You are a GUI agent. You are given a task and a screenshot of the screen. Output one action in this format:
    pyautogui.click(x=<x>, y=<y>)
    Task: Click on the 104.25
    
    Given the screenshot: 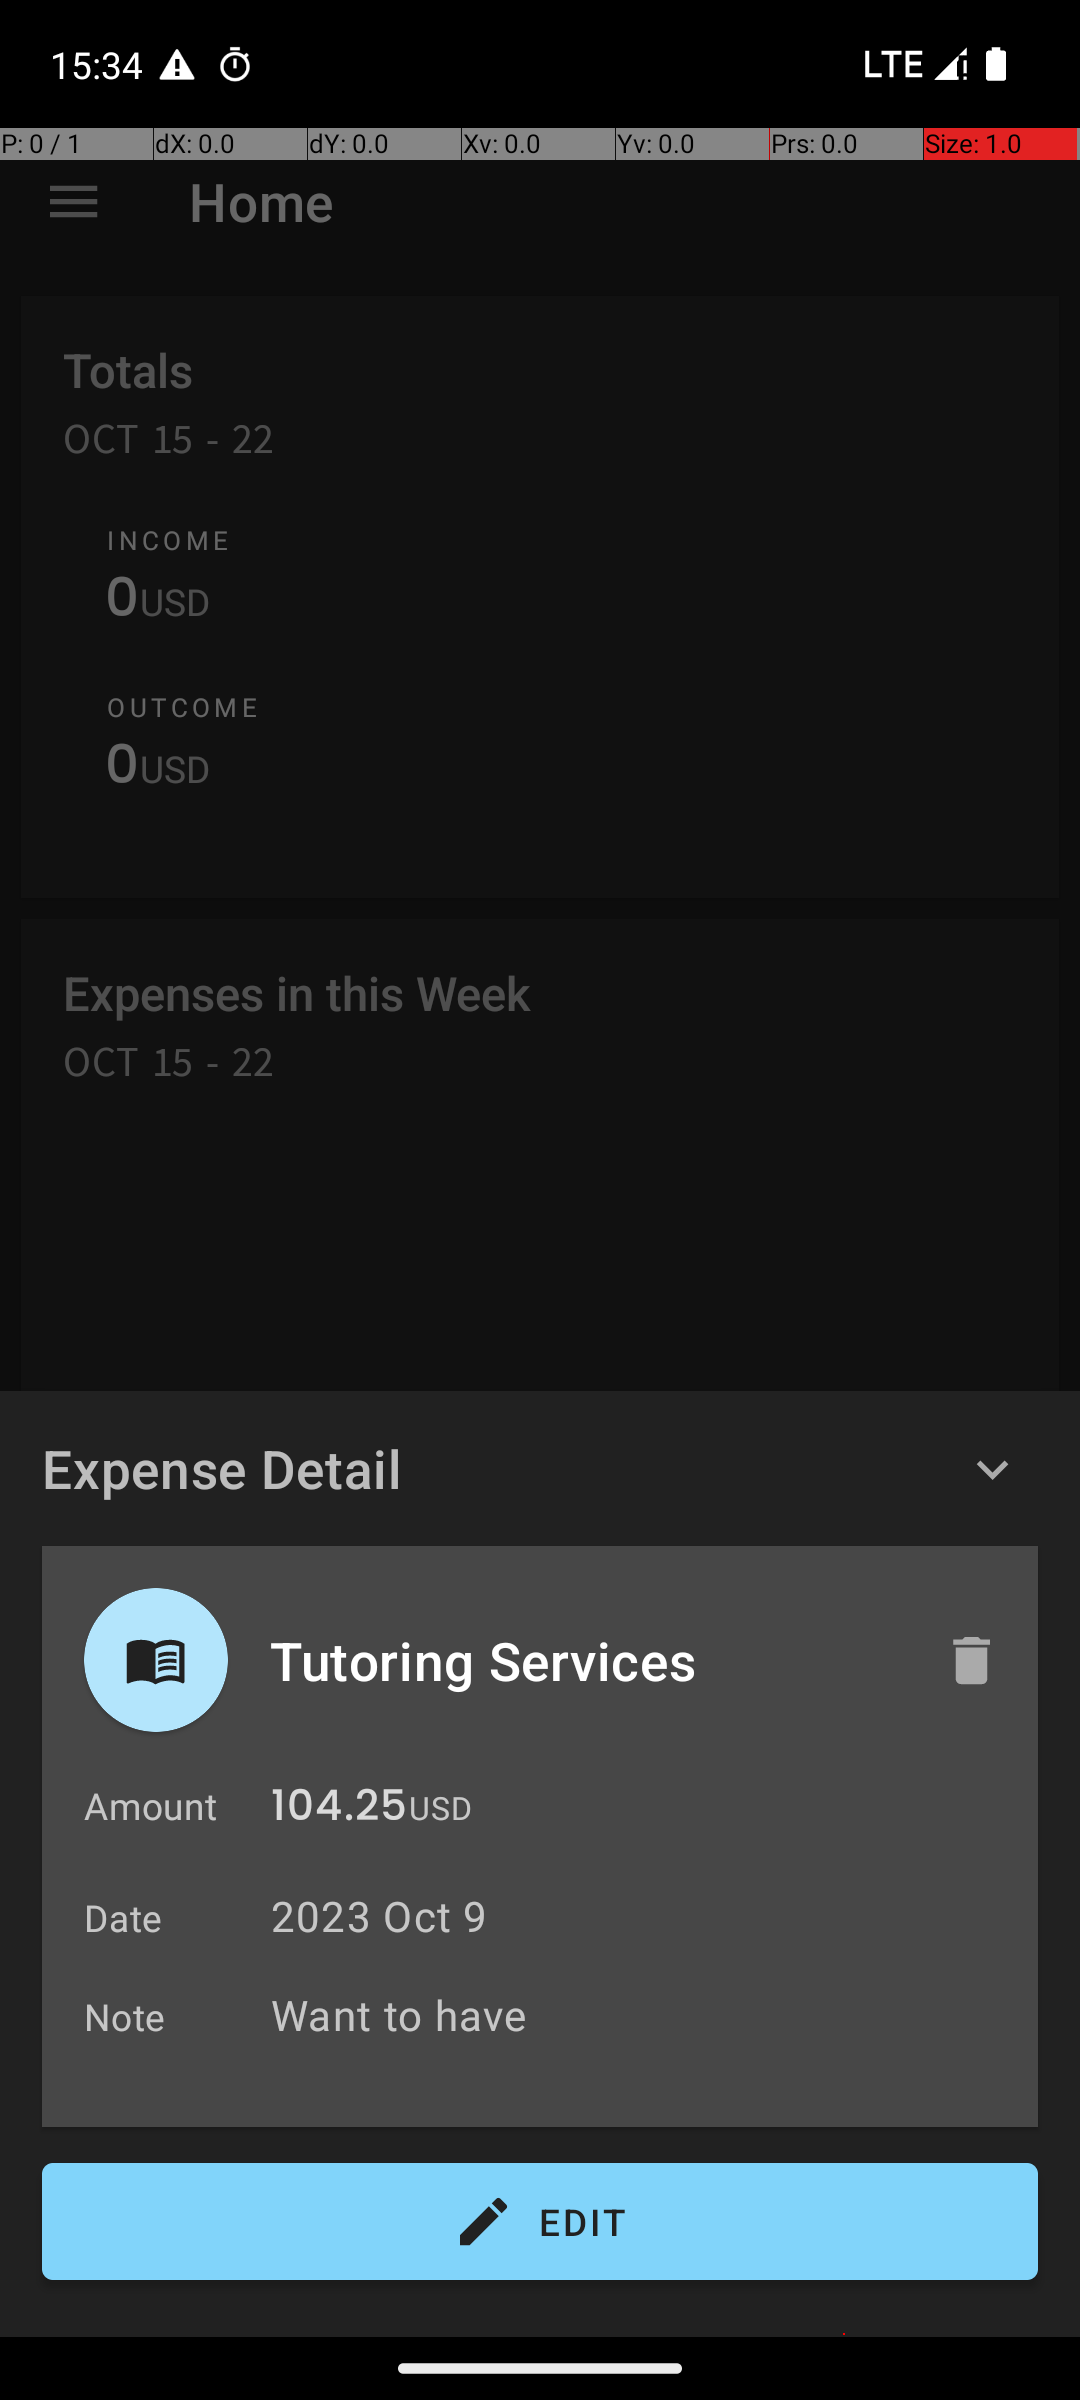 What is the action you would take?
    pyautogui.click(x=339, y=1810)
    